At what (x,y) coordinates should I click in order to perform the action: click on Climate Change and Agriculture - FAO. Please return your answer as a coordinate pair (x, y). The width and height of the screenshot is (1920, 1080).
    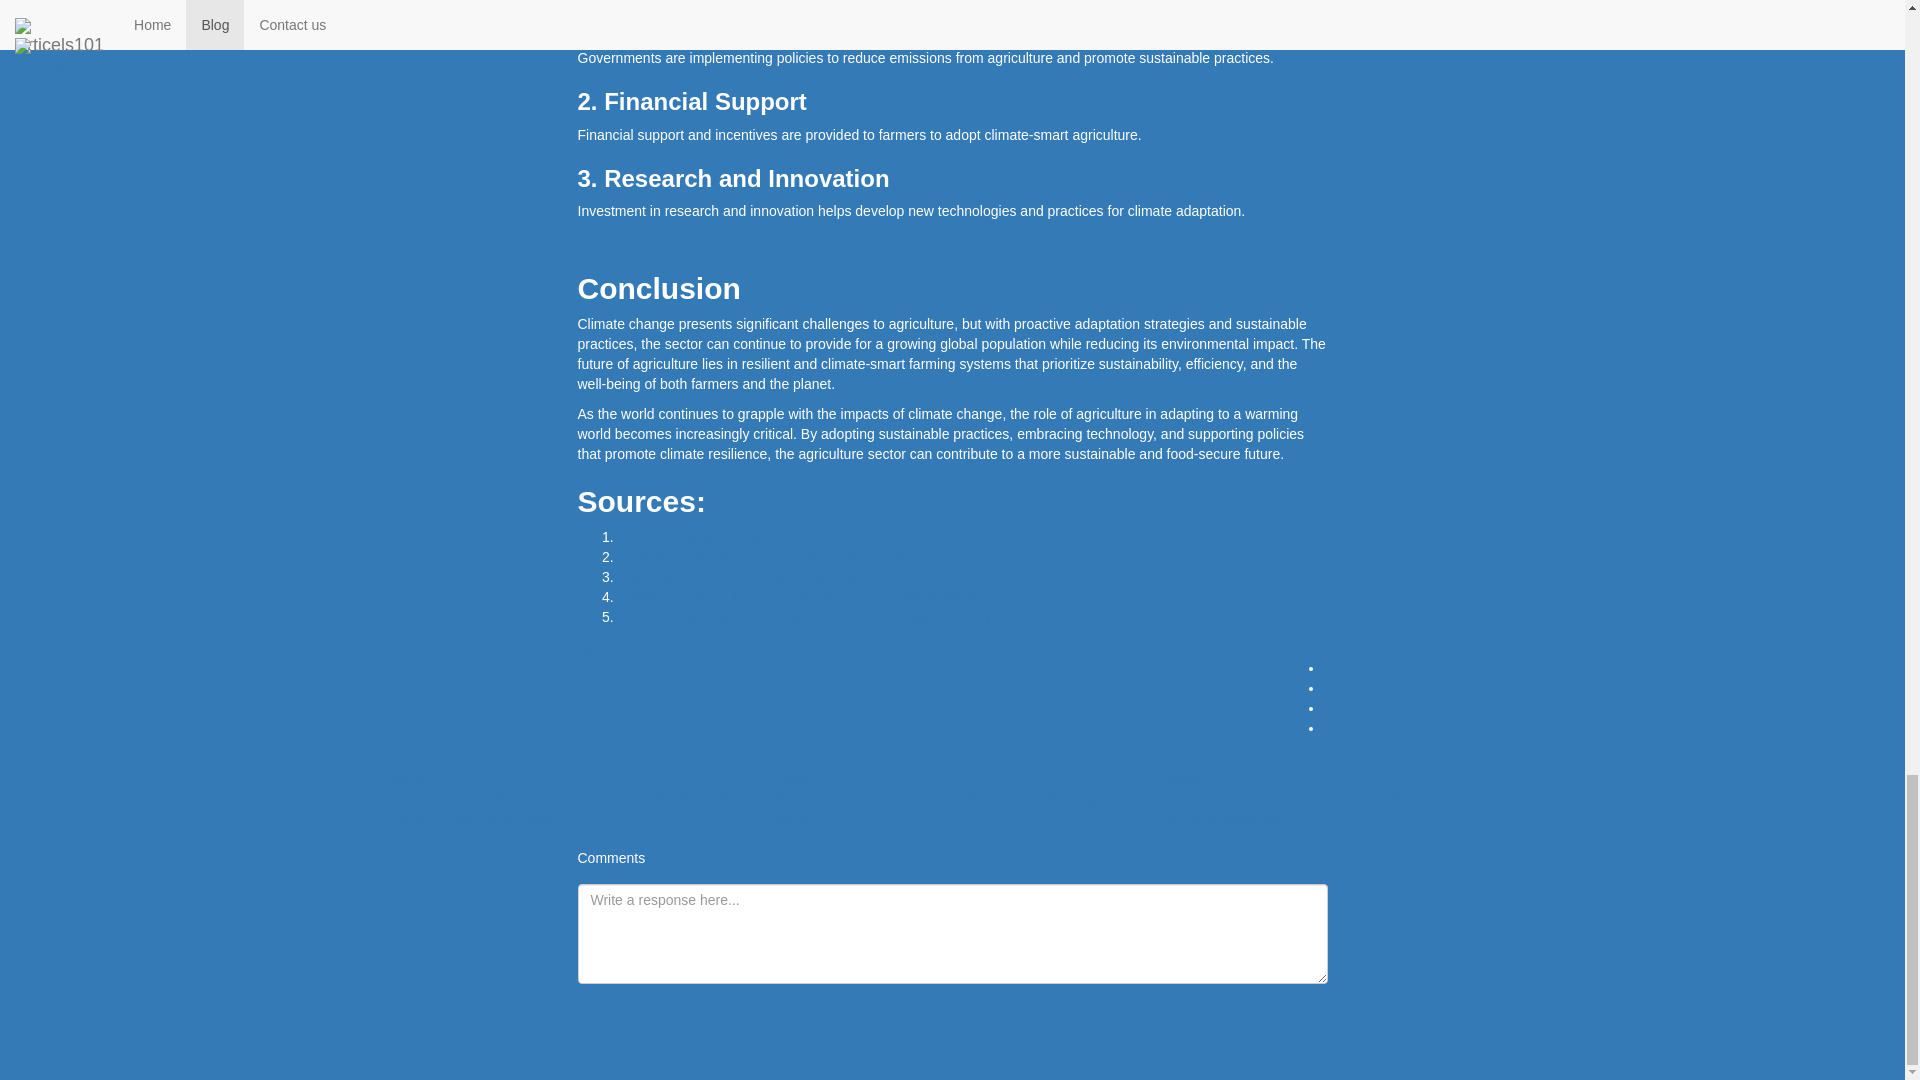
    Looking at the image, I should click on (737, 537).